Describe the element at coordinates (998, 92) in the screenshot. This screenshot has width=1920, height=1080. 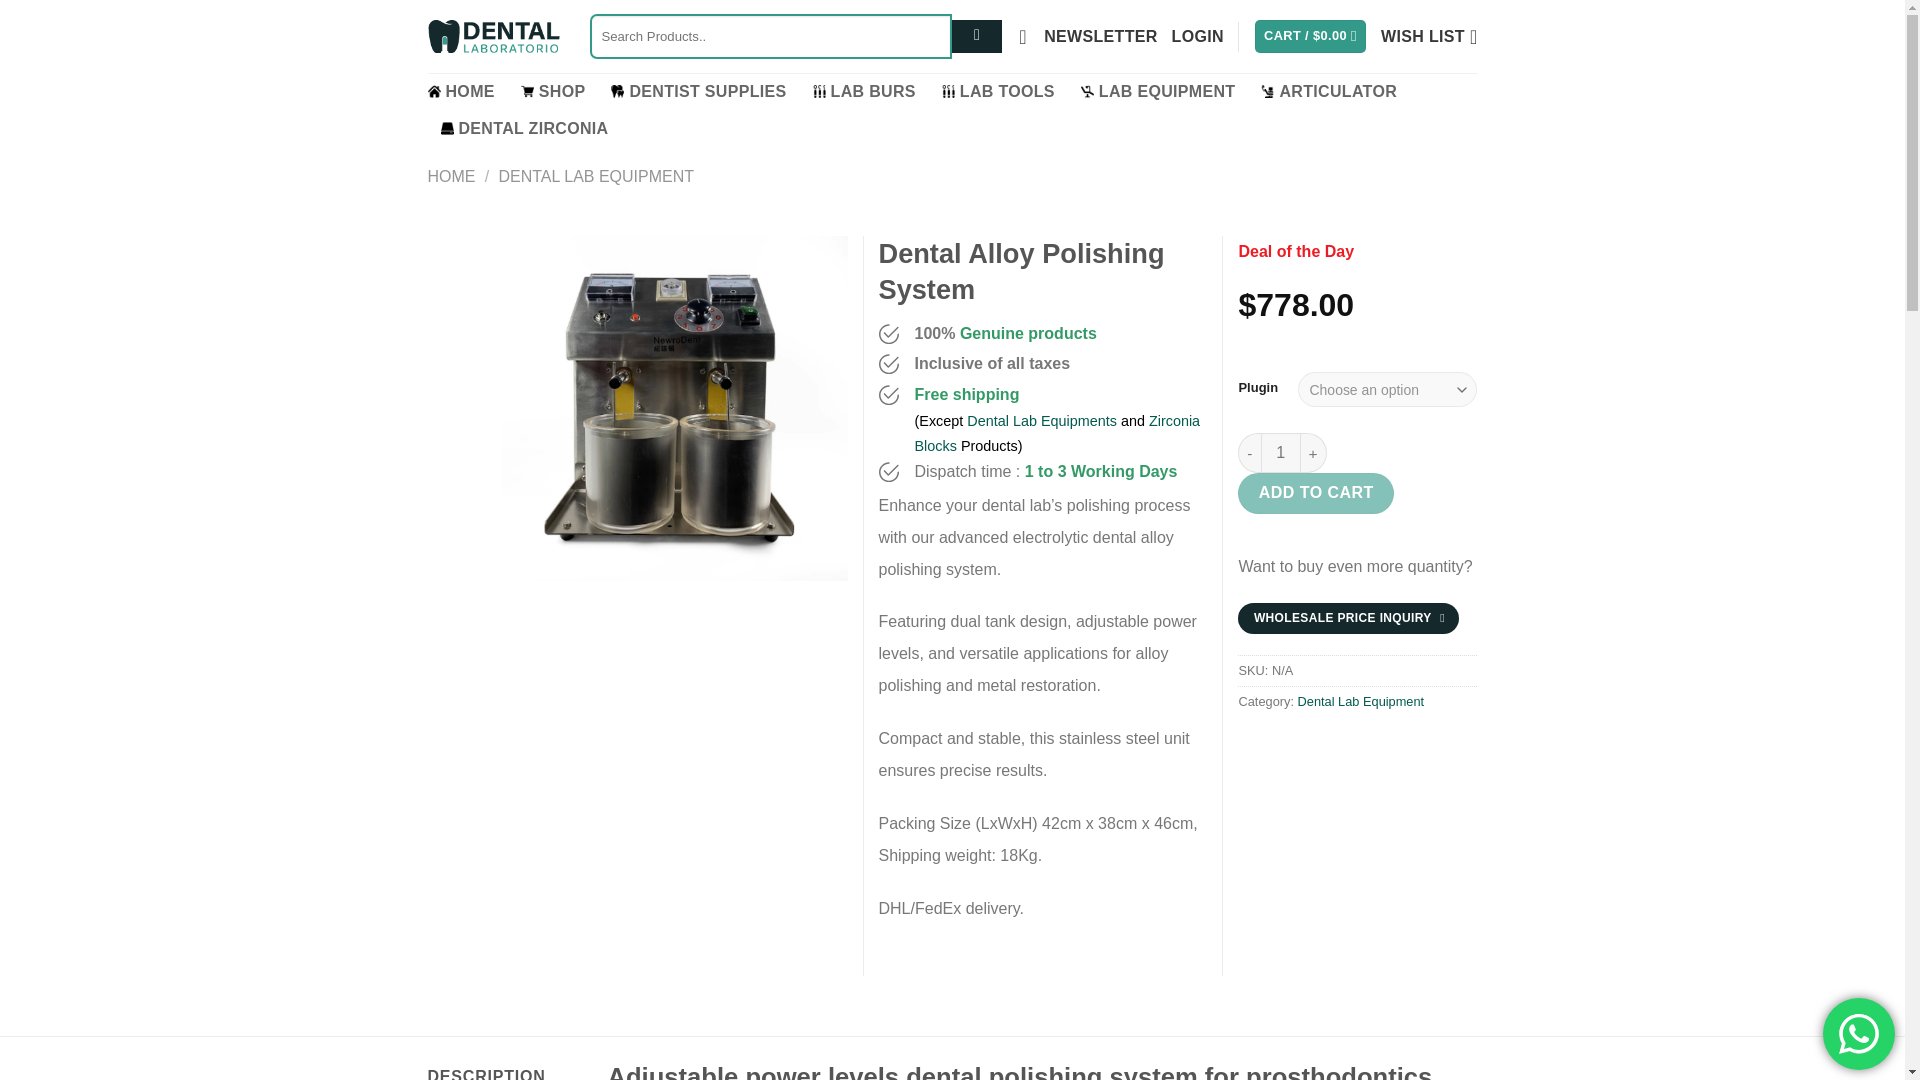
I see `LAB TOOLS` at that location.